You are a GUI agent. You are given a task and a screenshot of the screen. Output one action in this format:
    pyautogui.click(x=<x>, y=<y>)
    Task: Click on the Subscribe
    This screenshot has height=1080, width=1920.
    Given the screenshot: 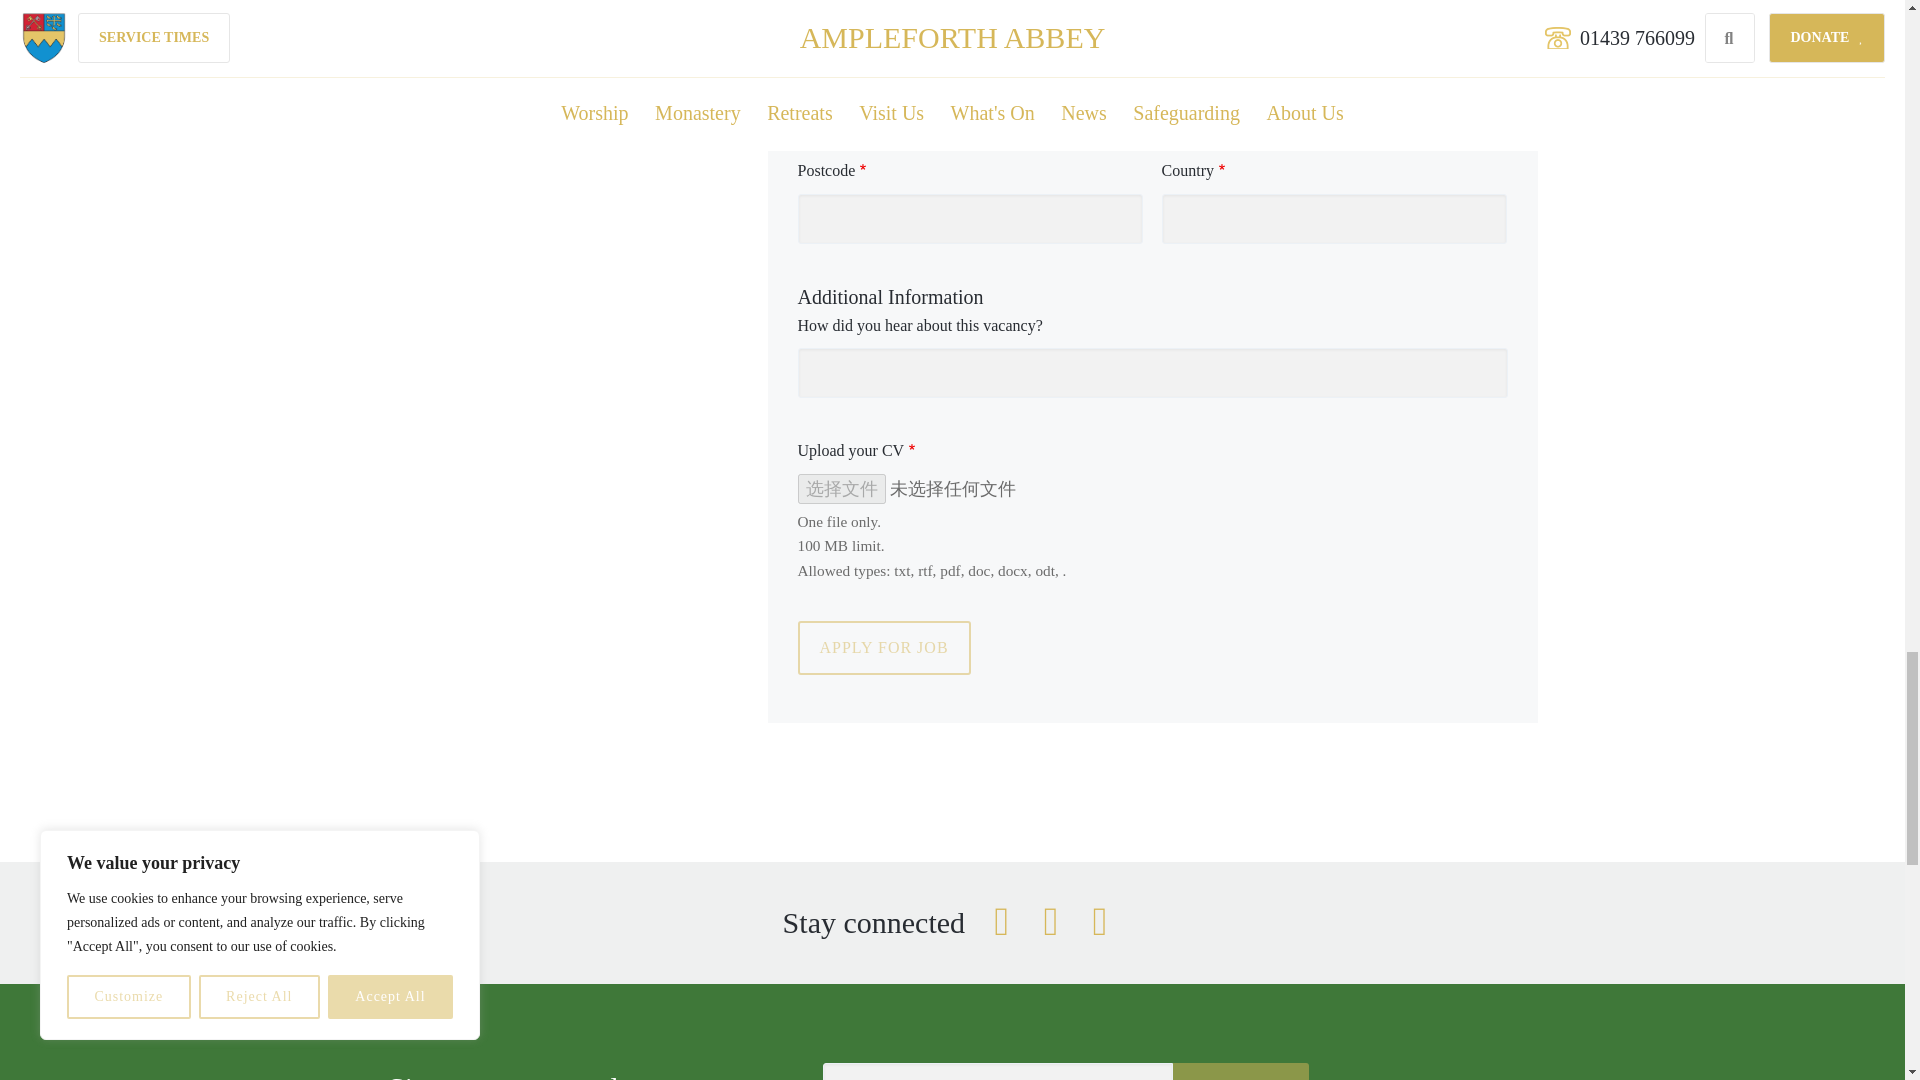 What is the action you would take?
    pyautogui.click(x=1241, y=1071)
    